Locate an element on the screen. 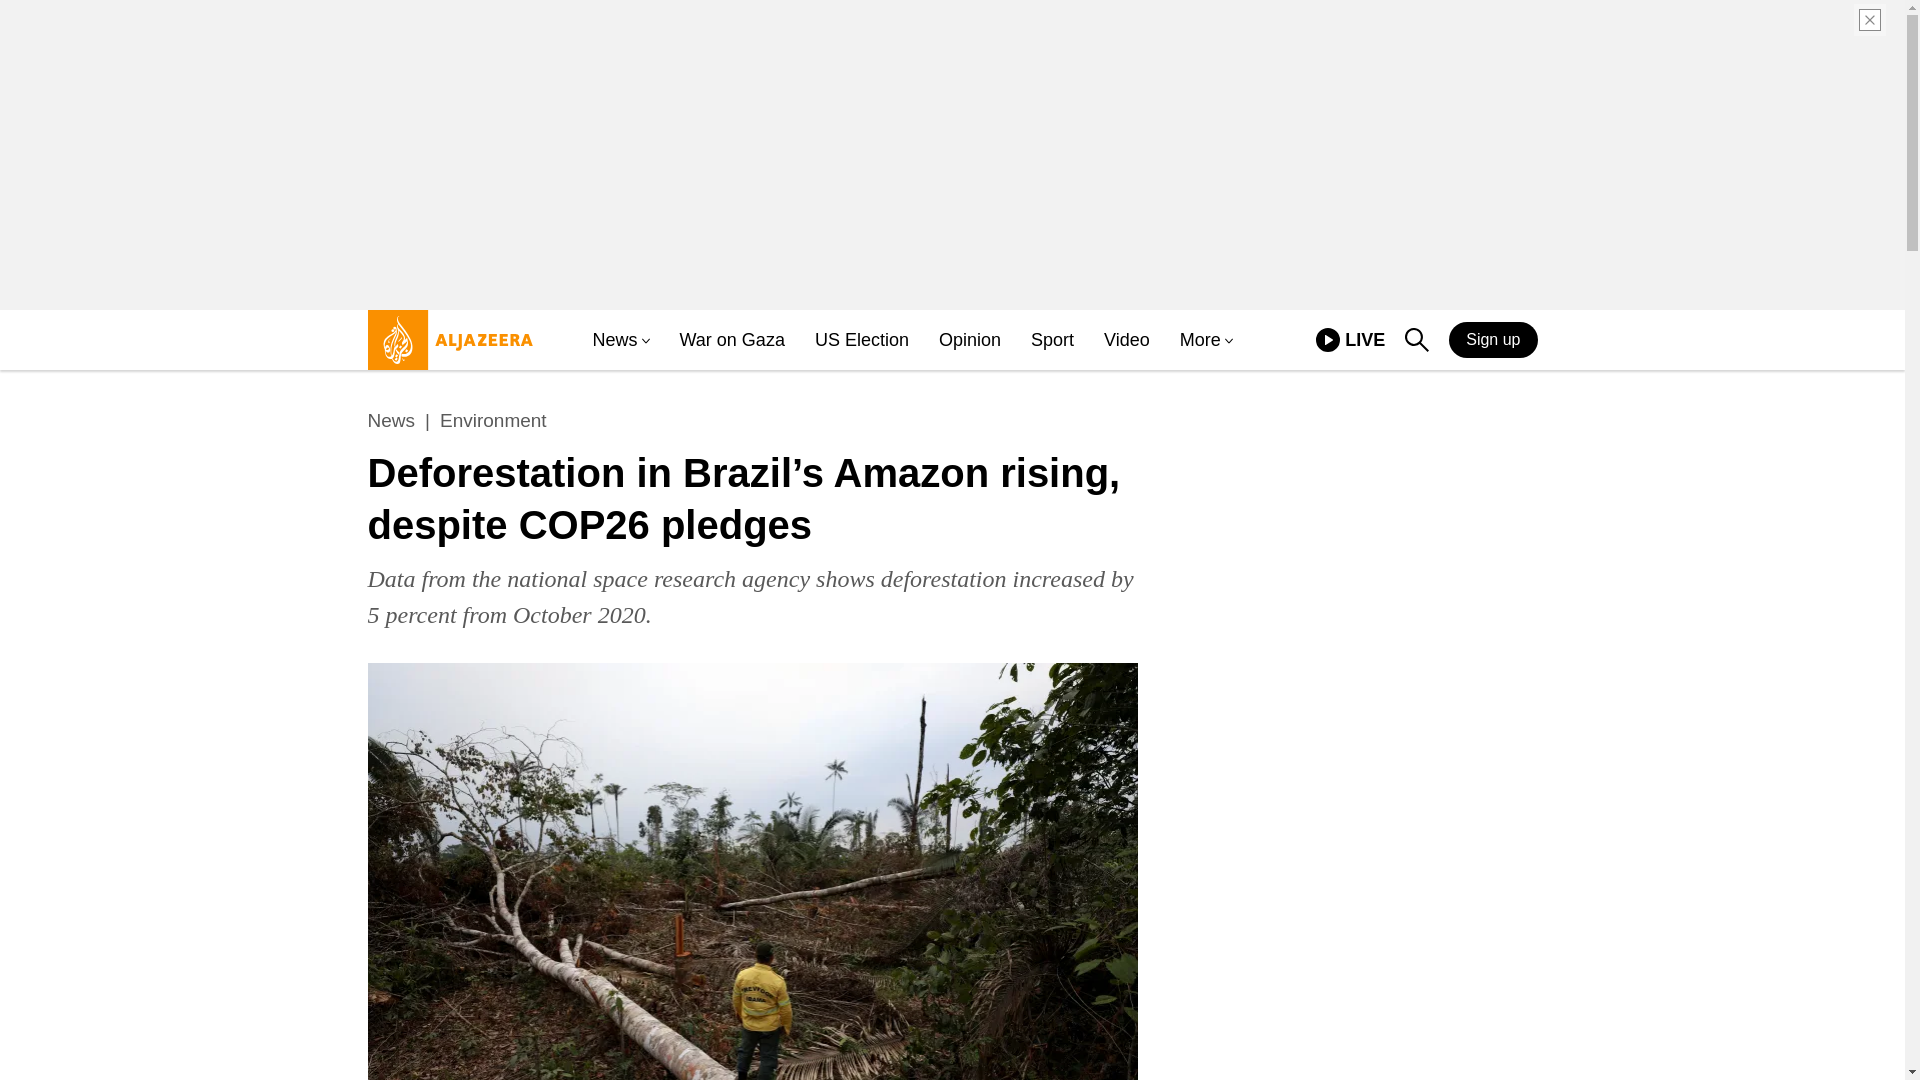  More is located at coordinates (1200, 340).